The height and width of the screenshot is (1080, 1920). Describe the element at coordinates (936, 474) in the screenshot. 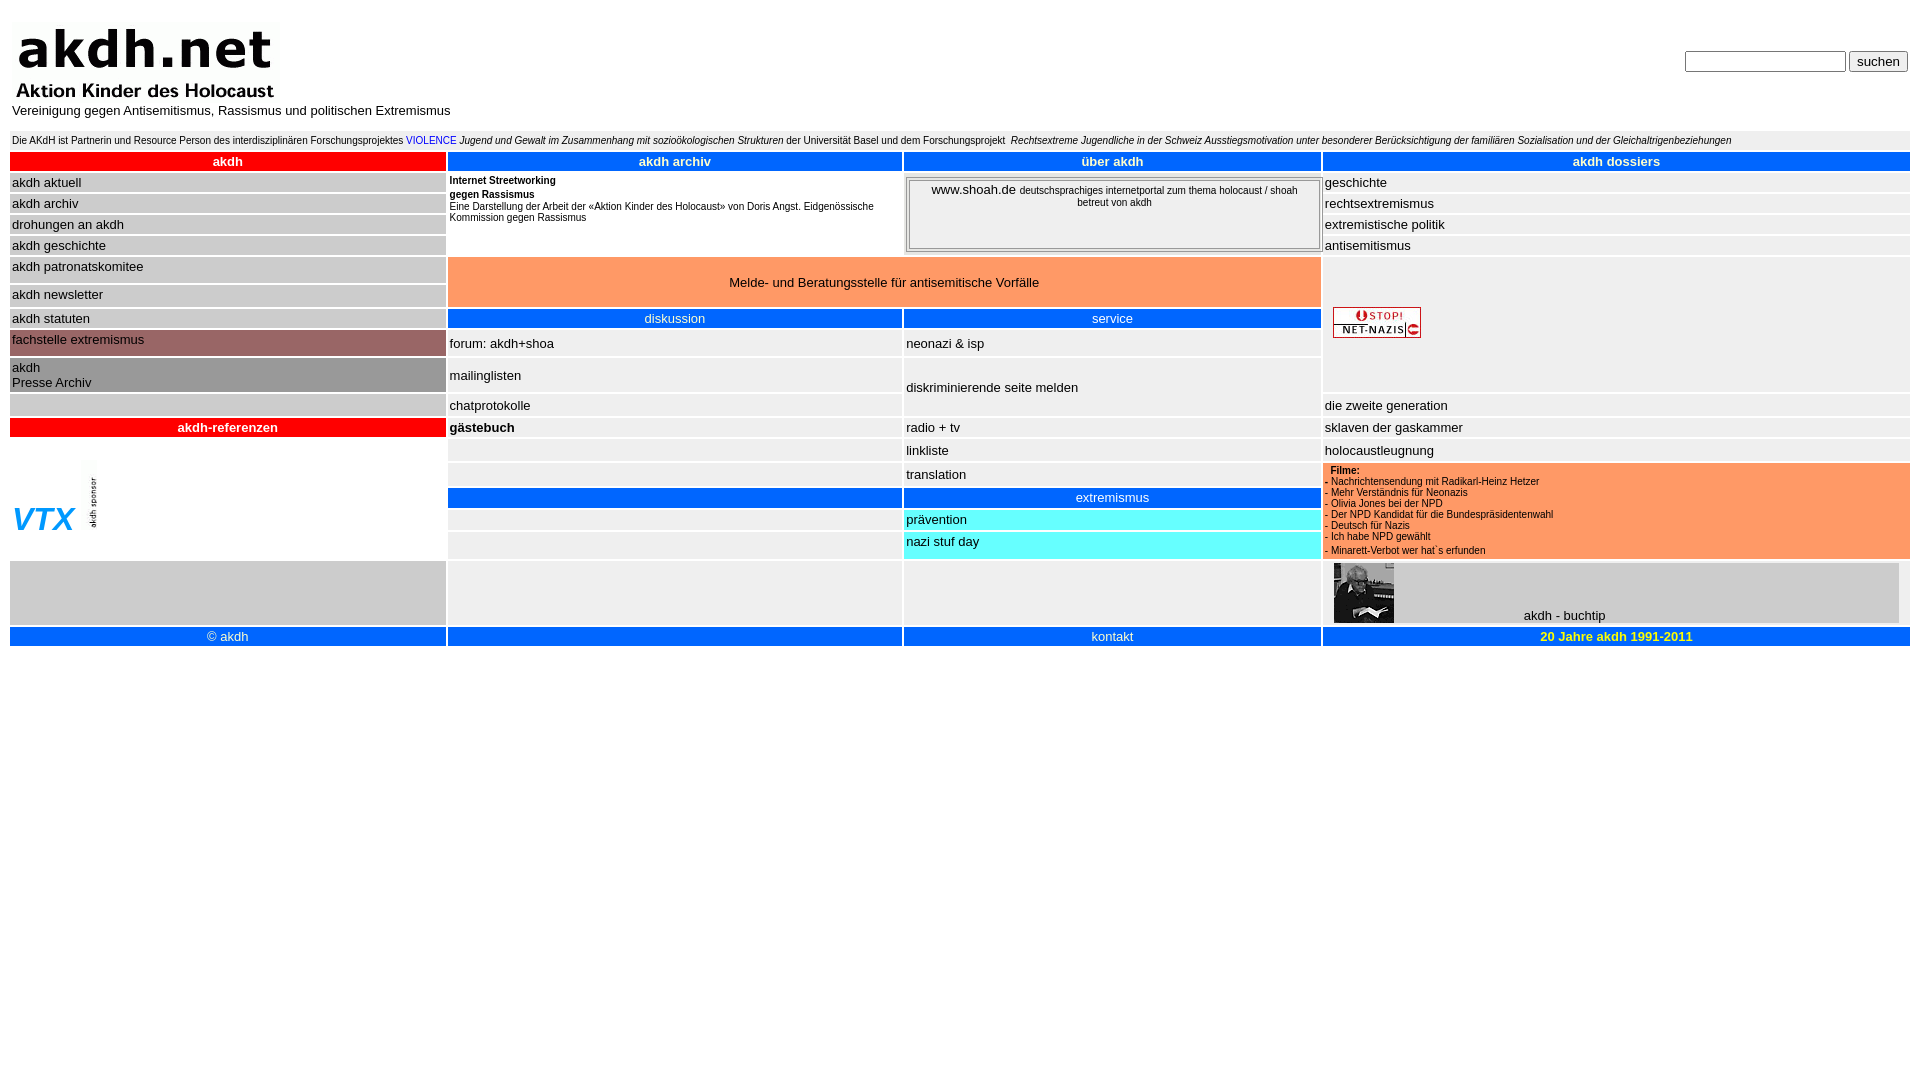

I see `translation` at that location.